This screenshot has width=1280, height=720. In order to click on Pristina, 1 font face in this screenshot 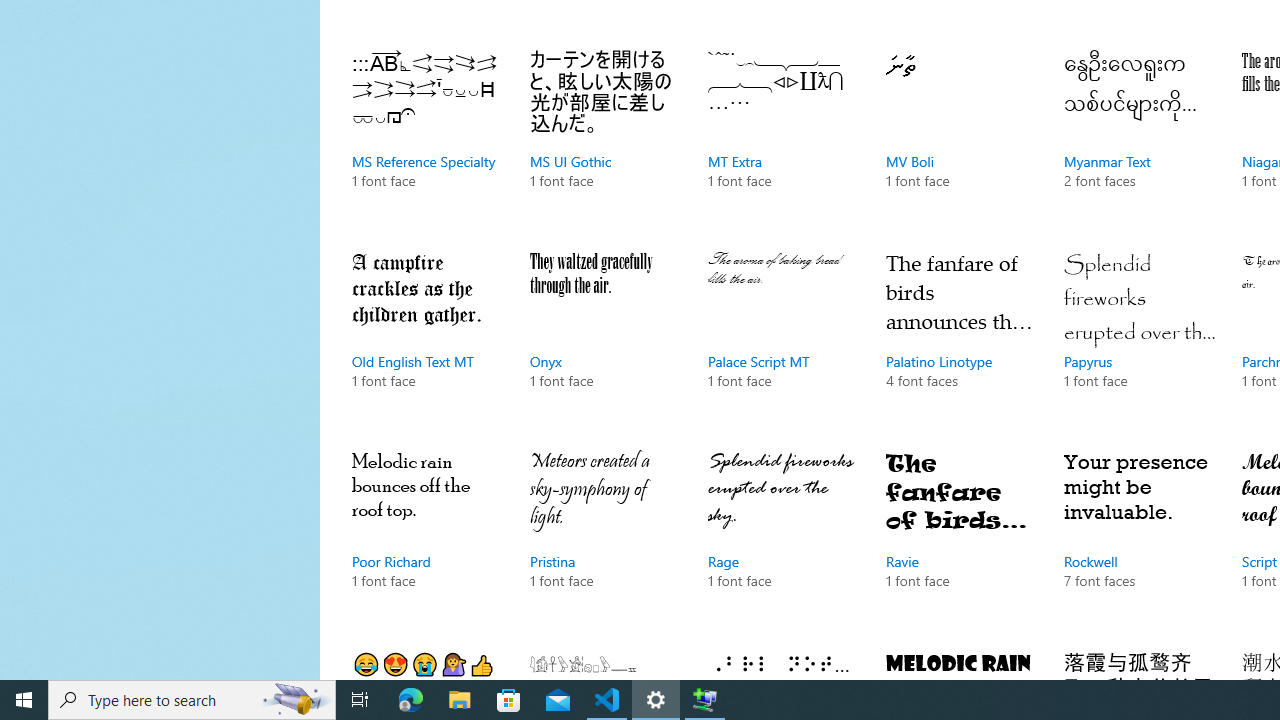, I will do `click(604, 540)`.